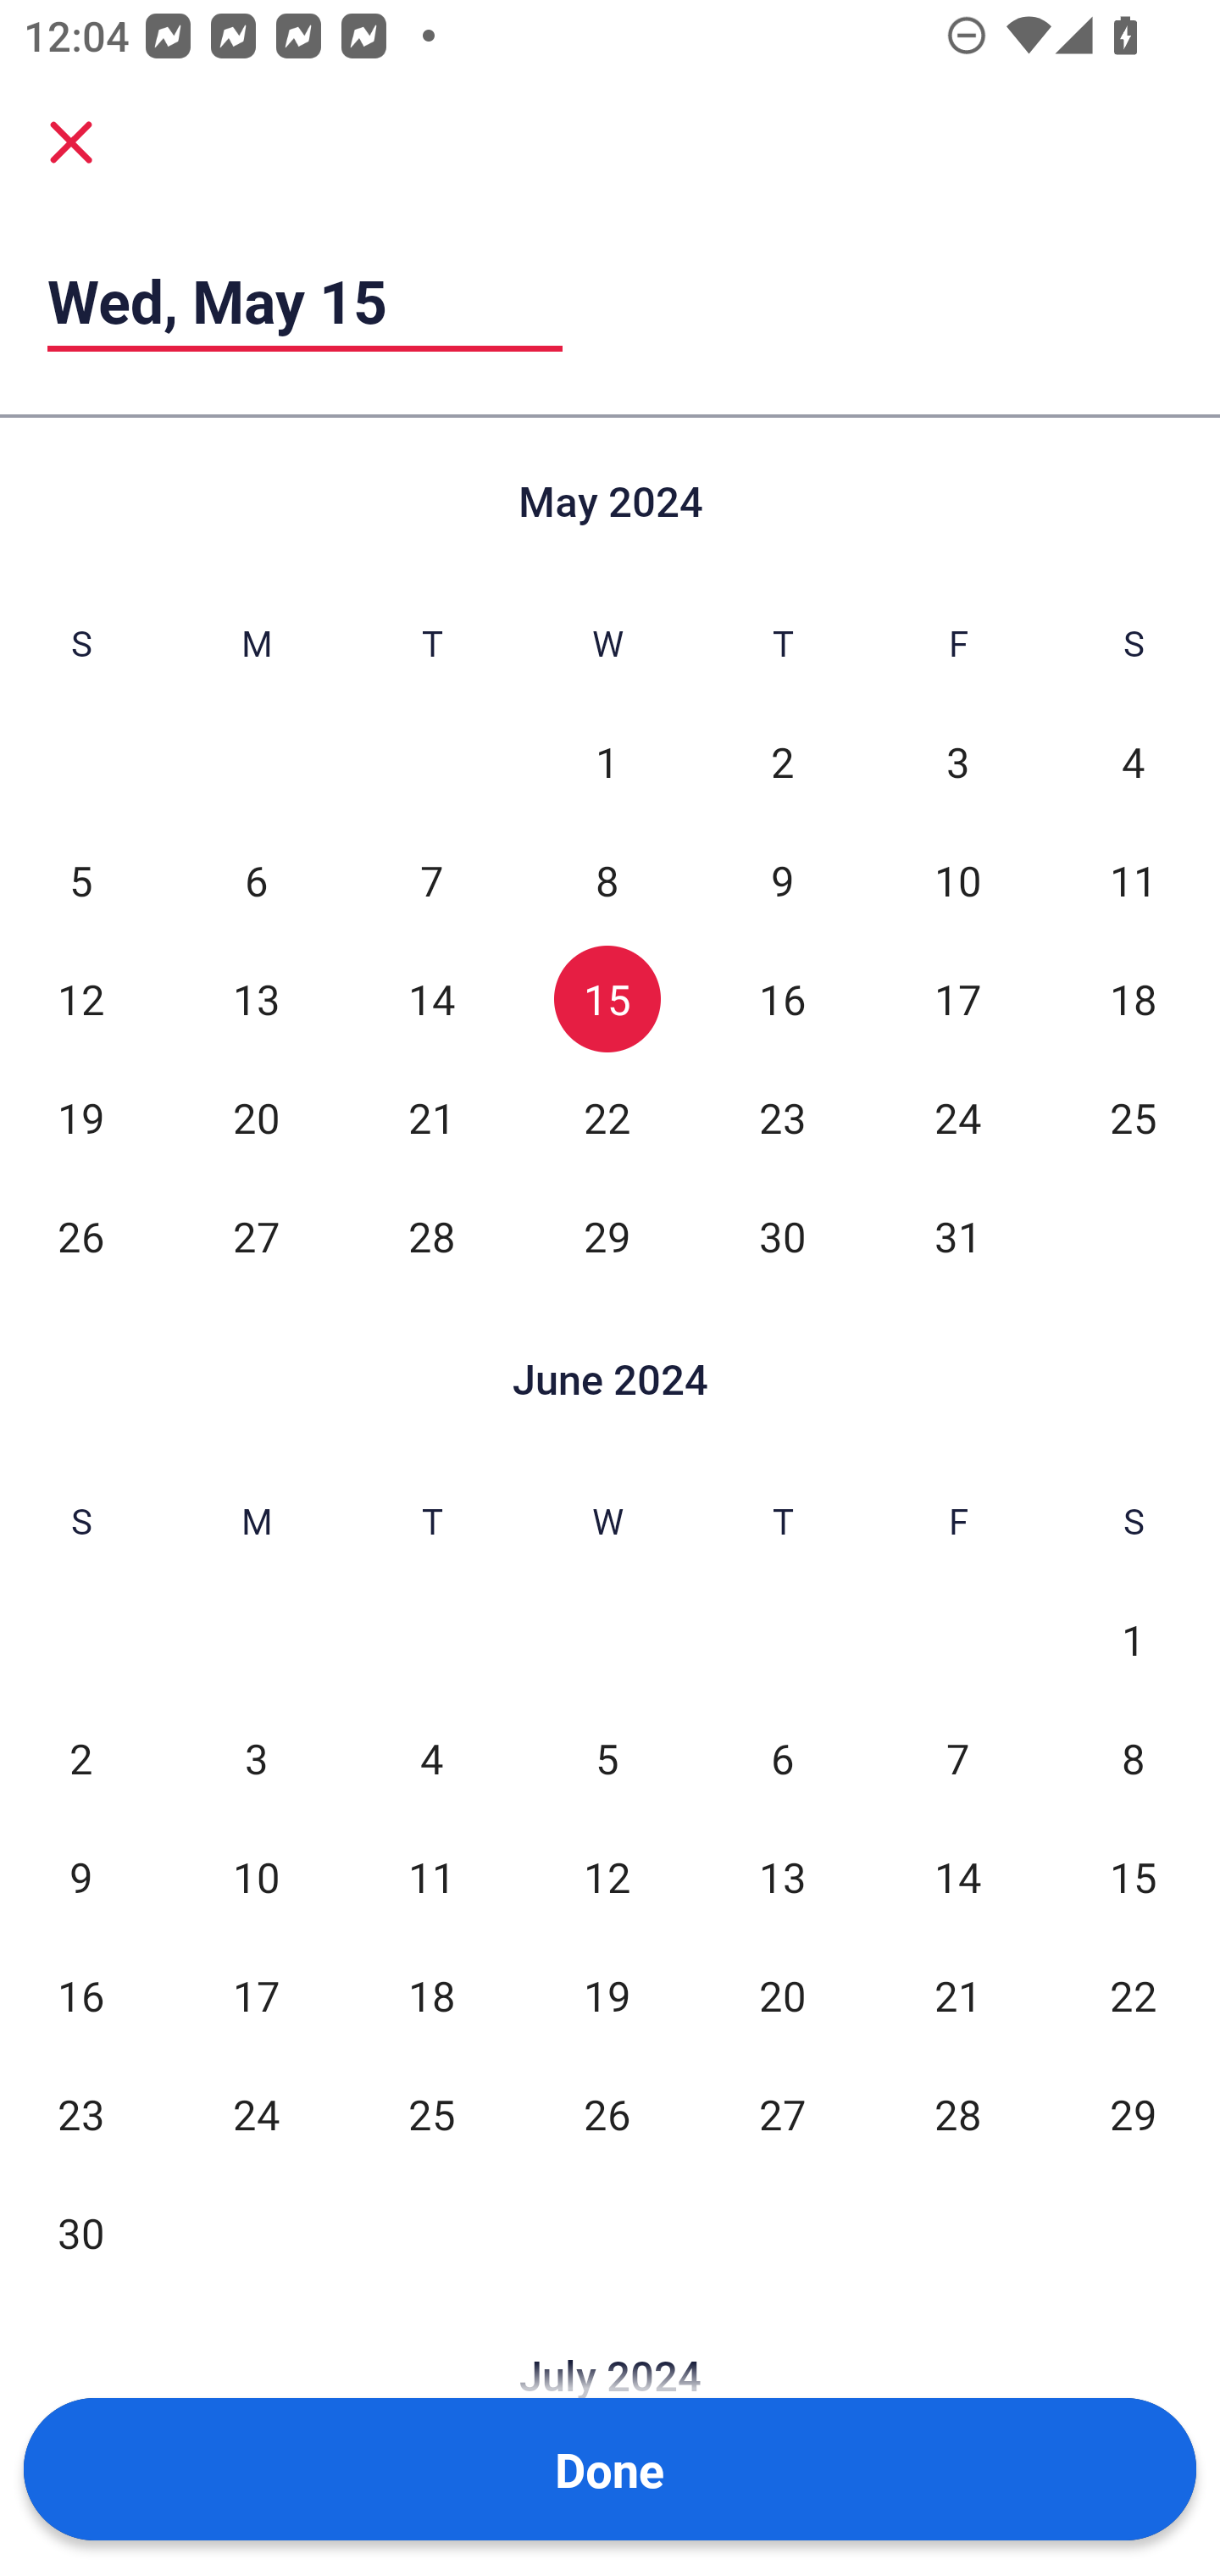 The width and height of the screenshot is (1220, 2576). What do you see at coordinates (80, 1118) in the screenshot?
I see `19 Sun, May 19, Not Selected` at bounding box center [80, 1118].